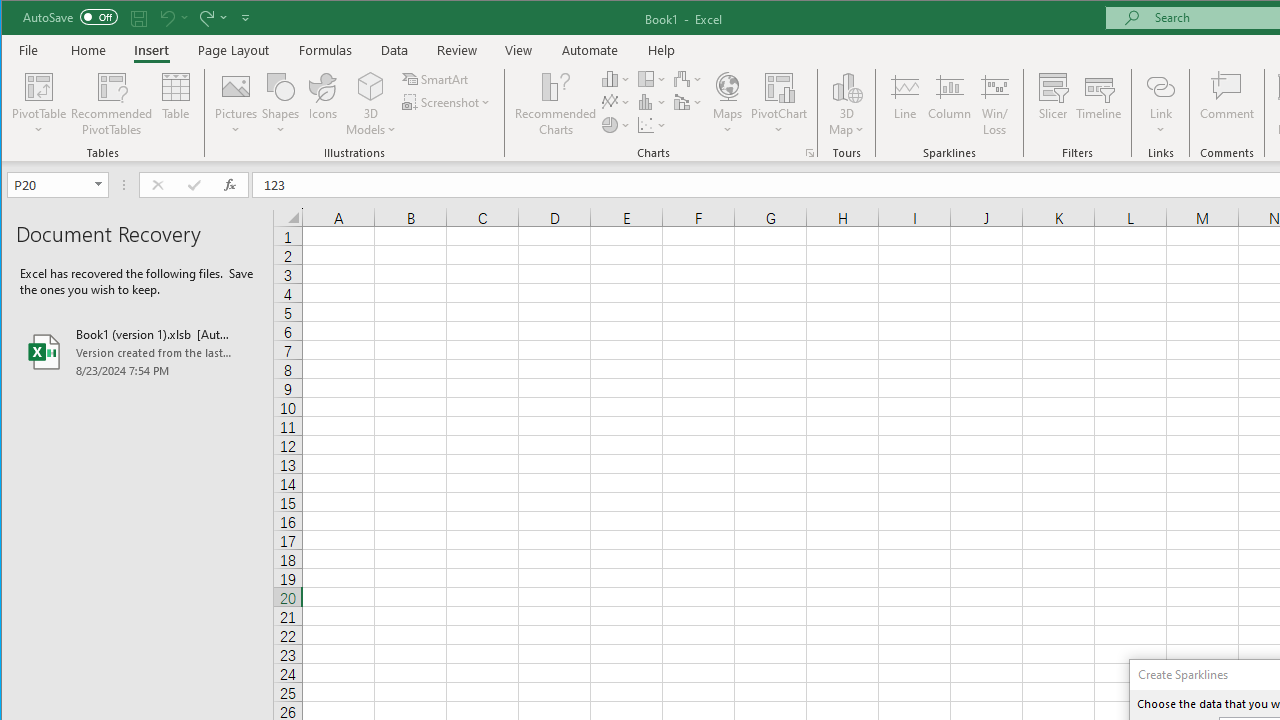 The height and width of the screenshot is (720, 1280). I want to click on Maps, so click(727, 104).